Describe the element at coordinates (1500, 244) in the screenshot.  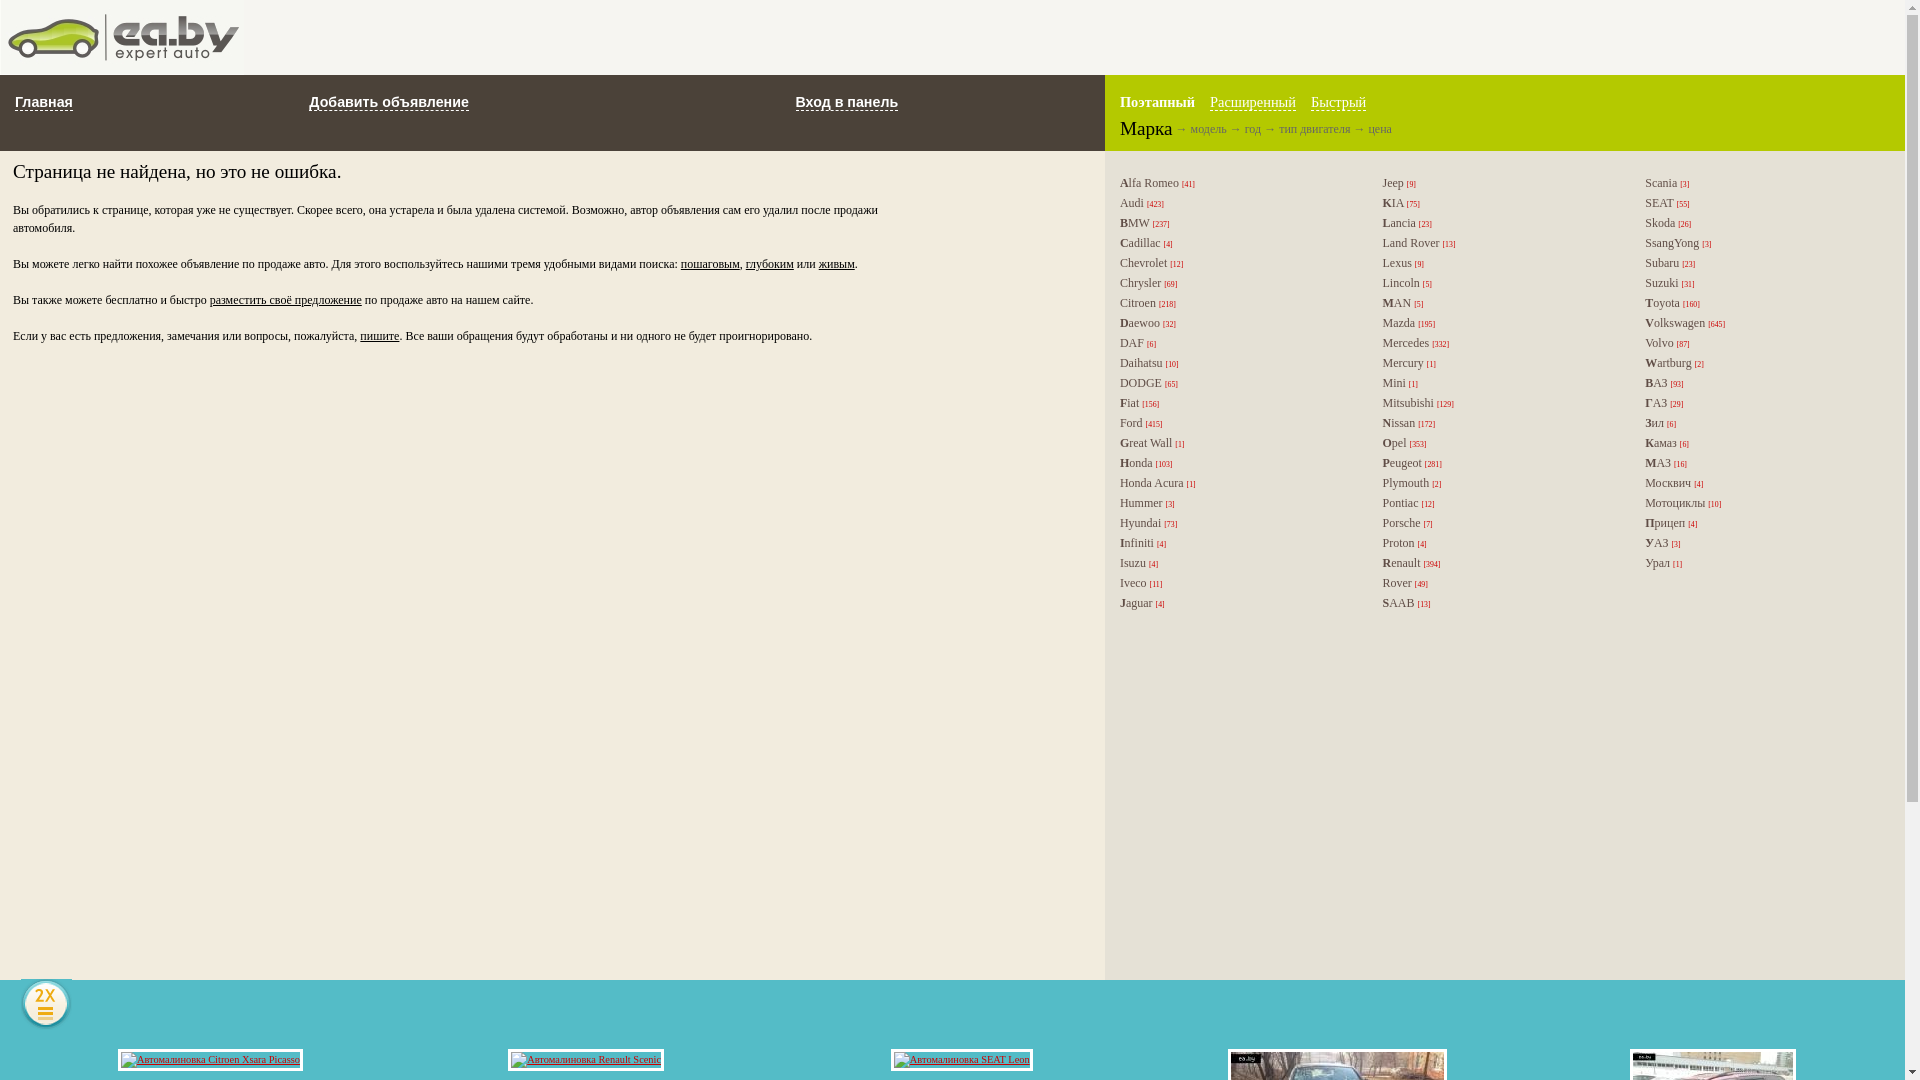
I see `Land Rover [13]` at that location.